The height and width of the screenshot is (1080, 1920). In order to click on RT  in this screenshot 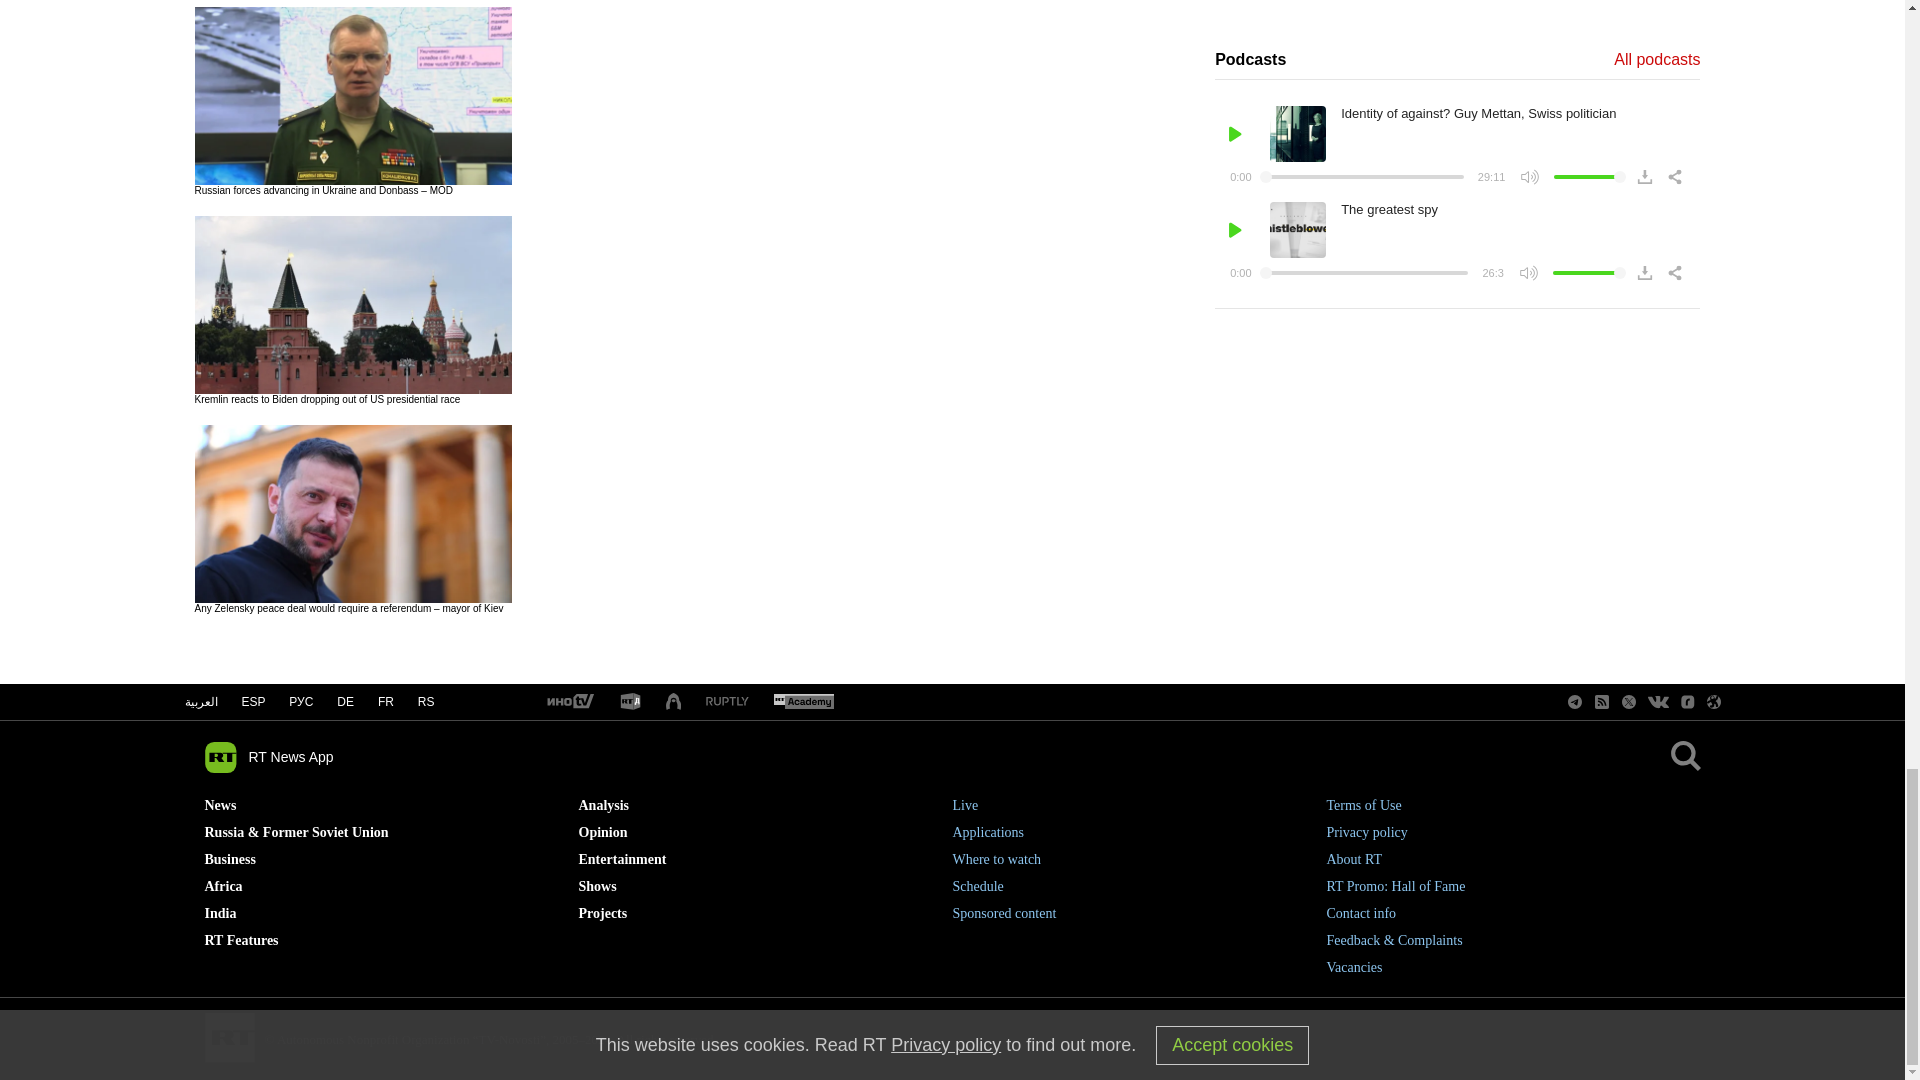, I will do `click(569, 702)`.